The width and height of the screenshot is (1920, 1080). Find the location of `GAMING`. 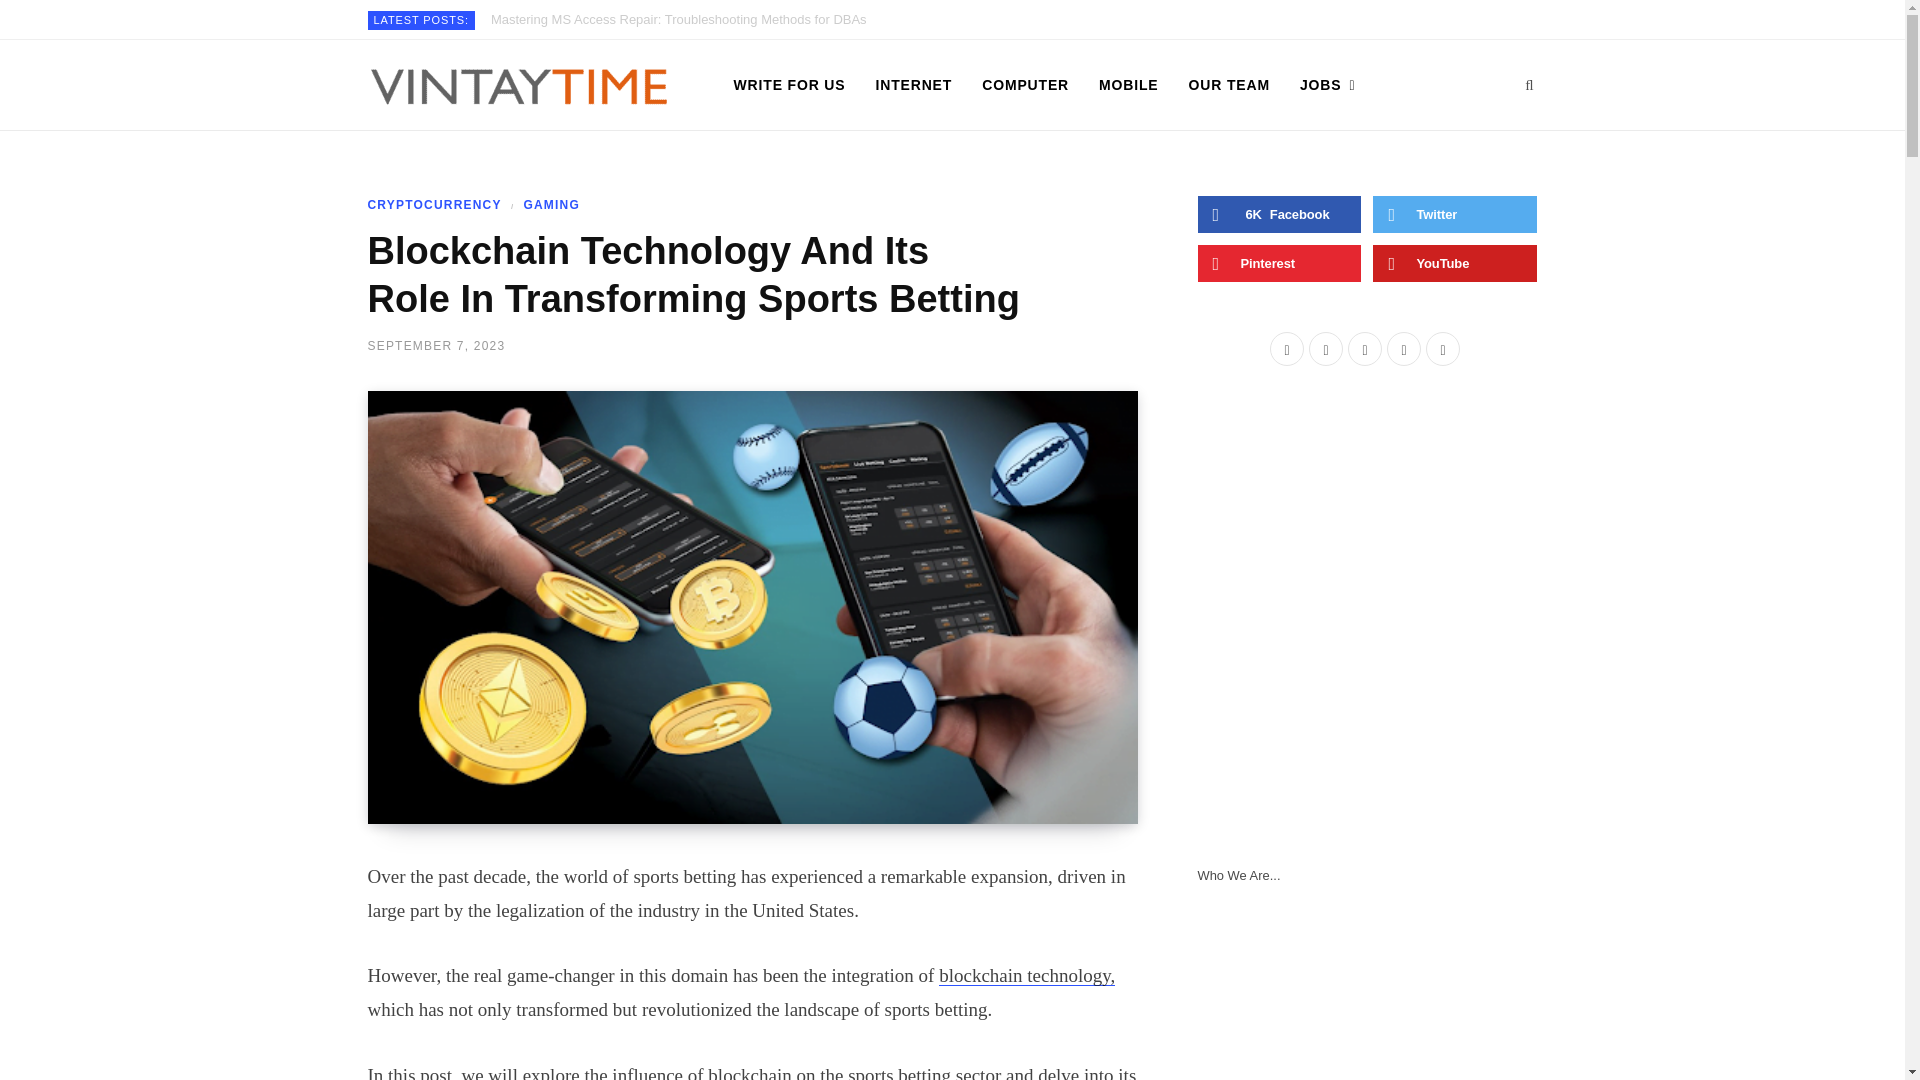

GAMING is located at coordinates (542, 204).